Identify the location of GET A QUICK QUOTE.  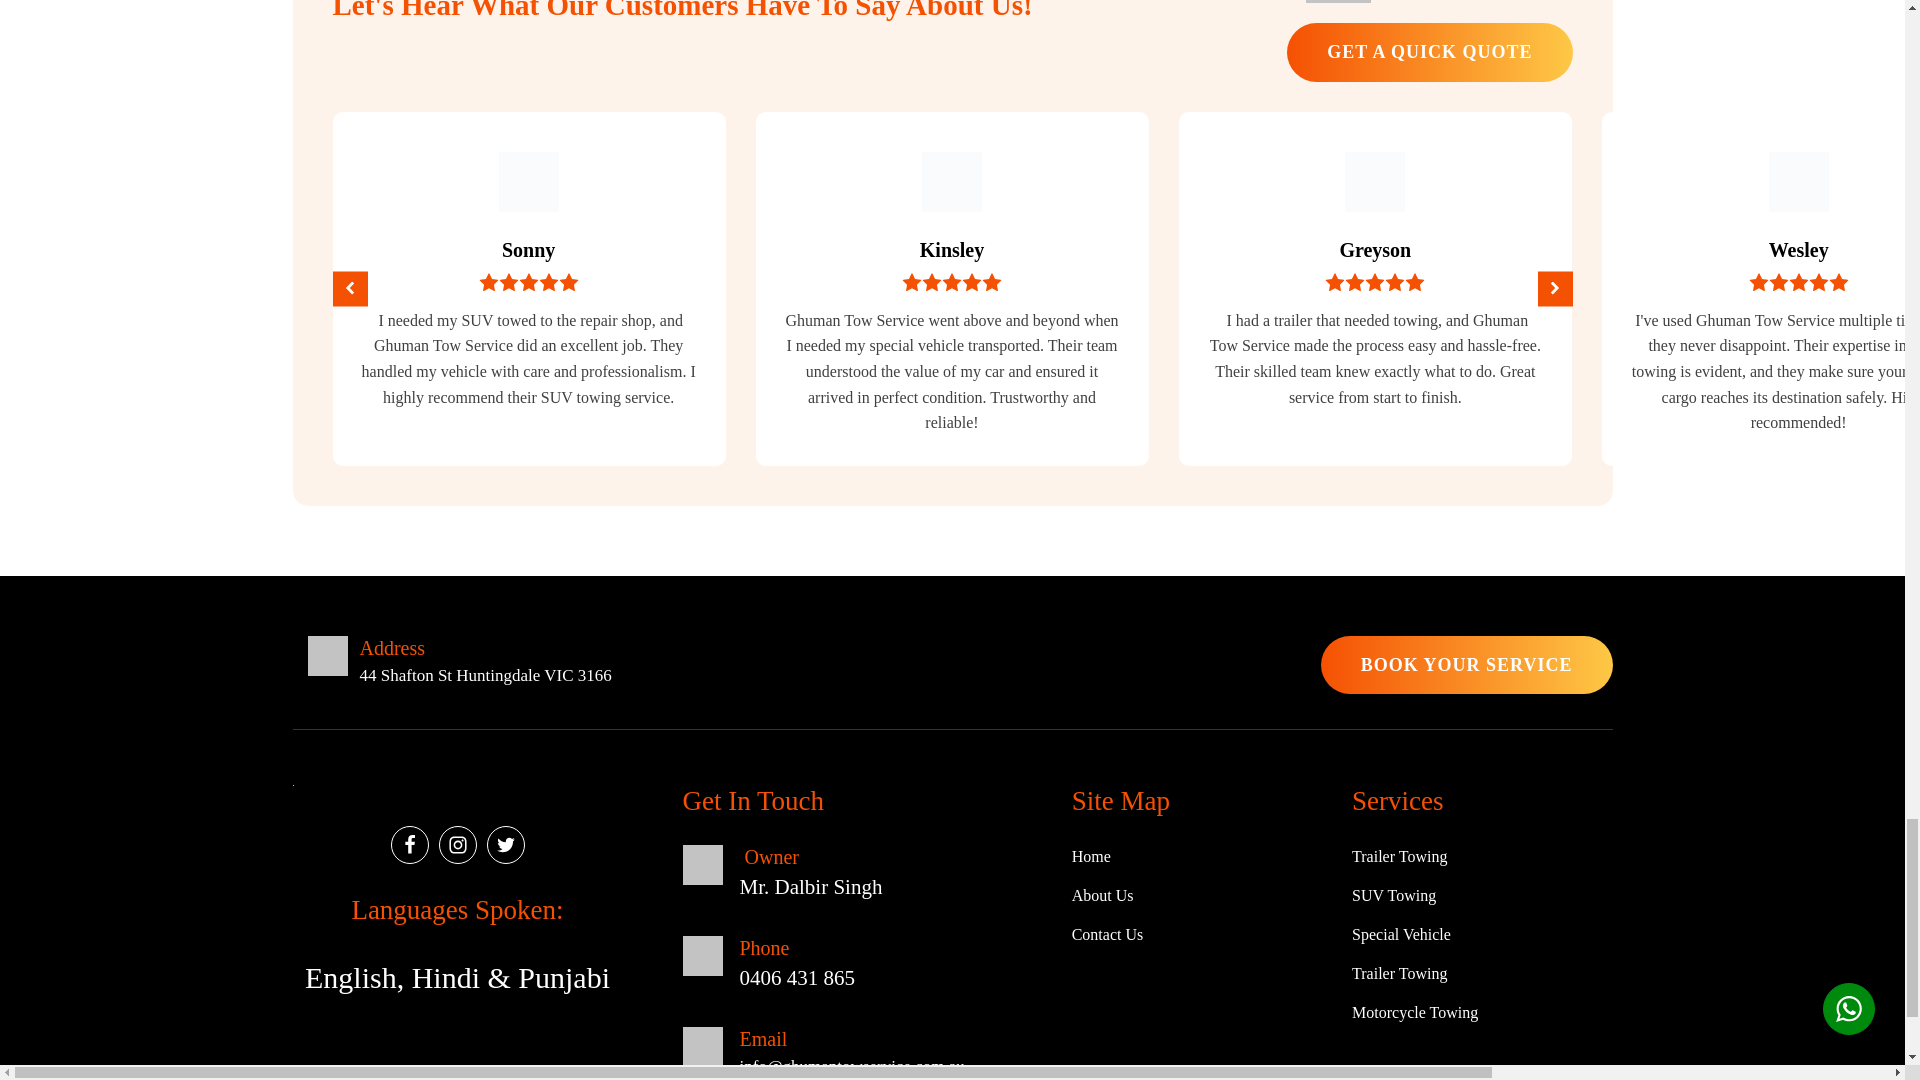
(1429, 52).